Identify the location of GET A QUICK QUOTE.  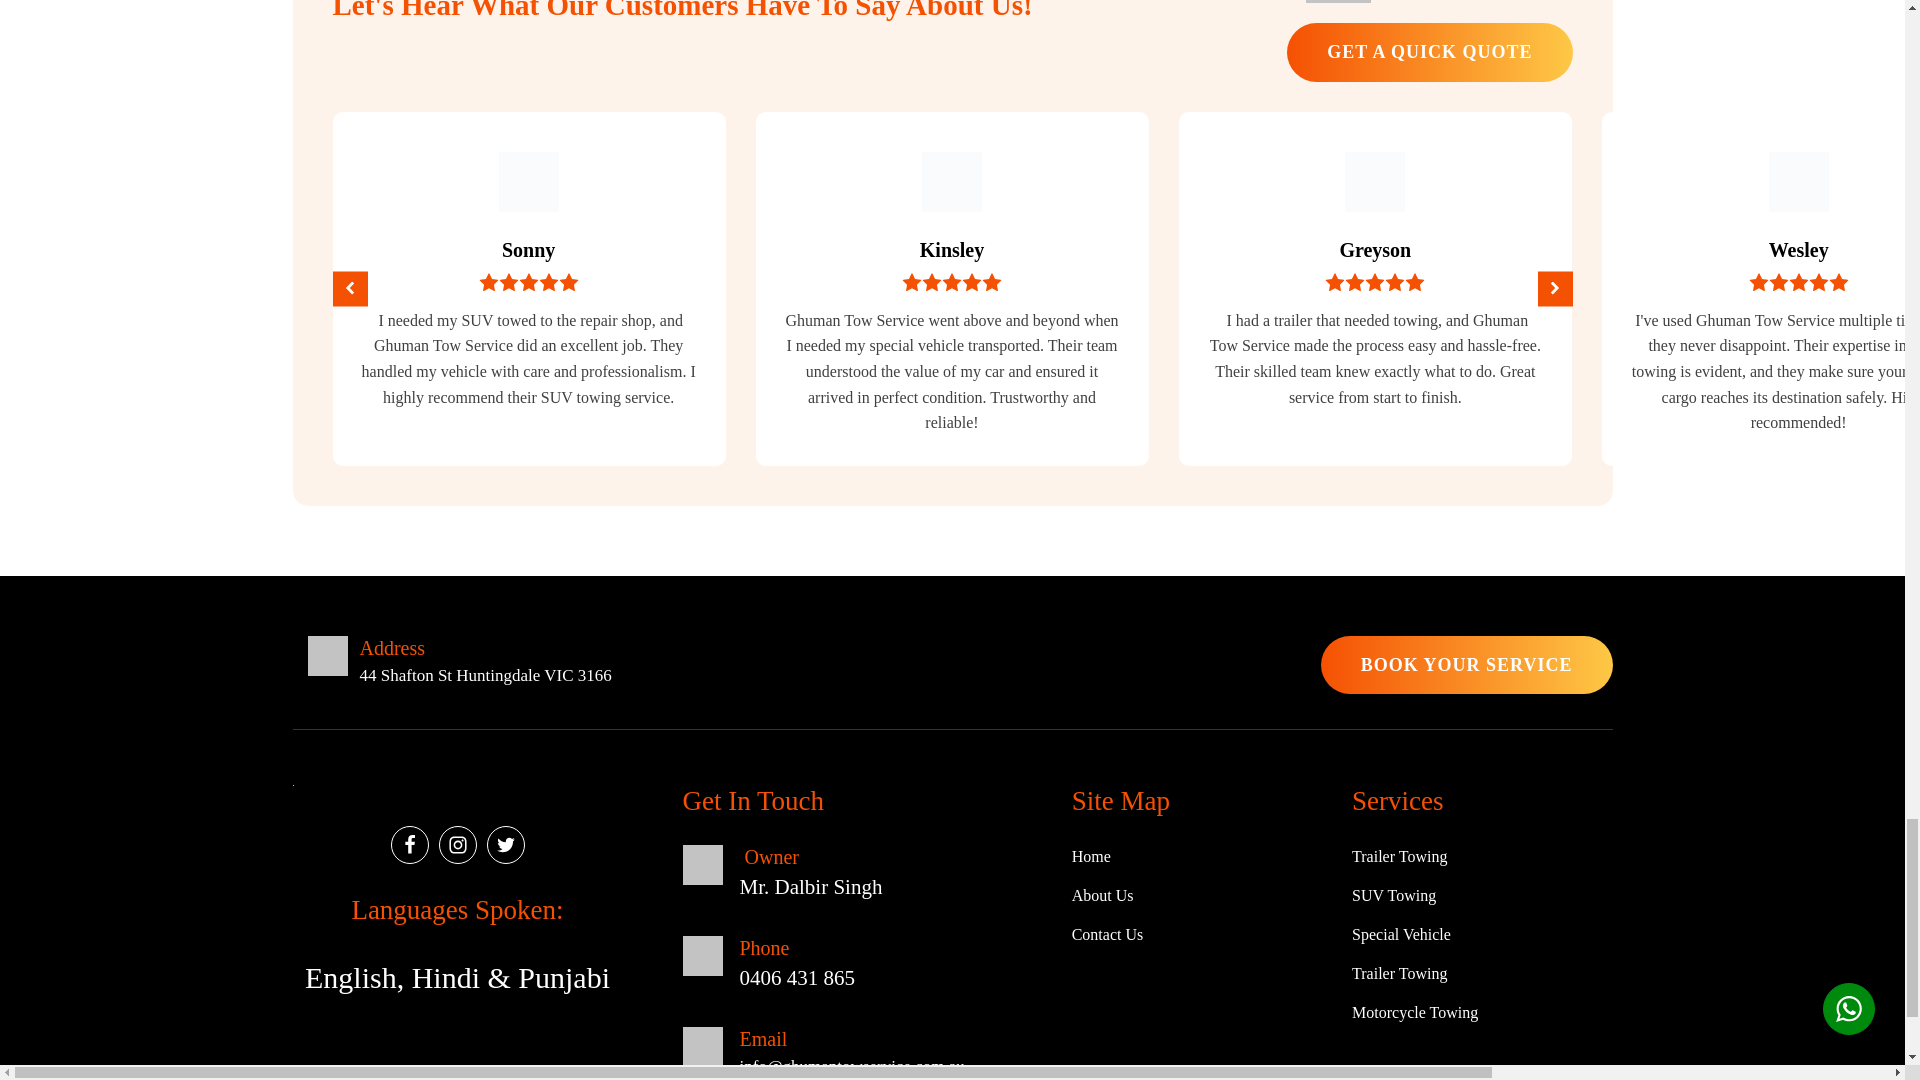
(1429, 52).